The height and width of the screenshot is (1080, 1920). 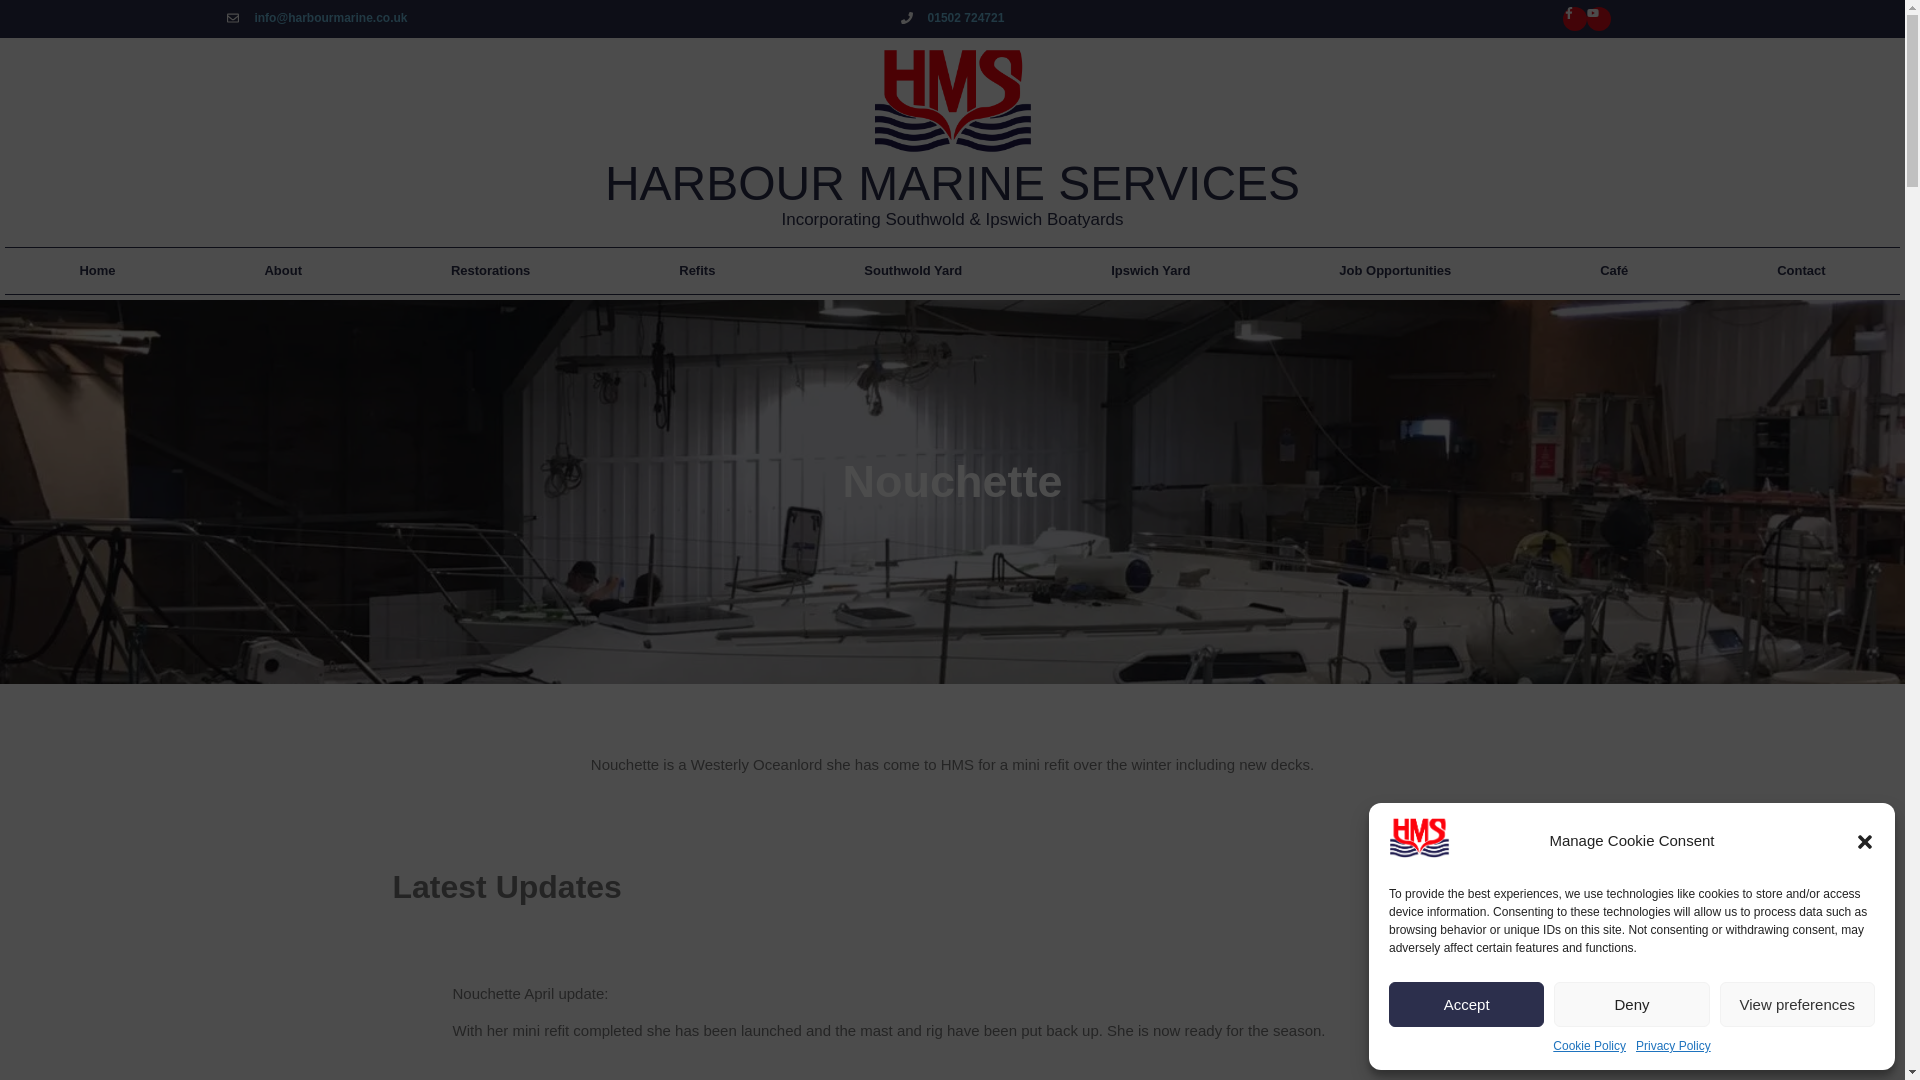 I want to click on Privacy Policy, so click(x=1672, y=1046).